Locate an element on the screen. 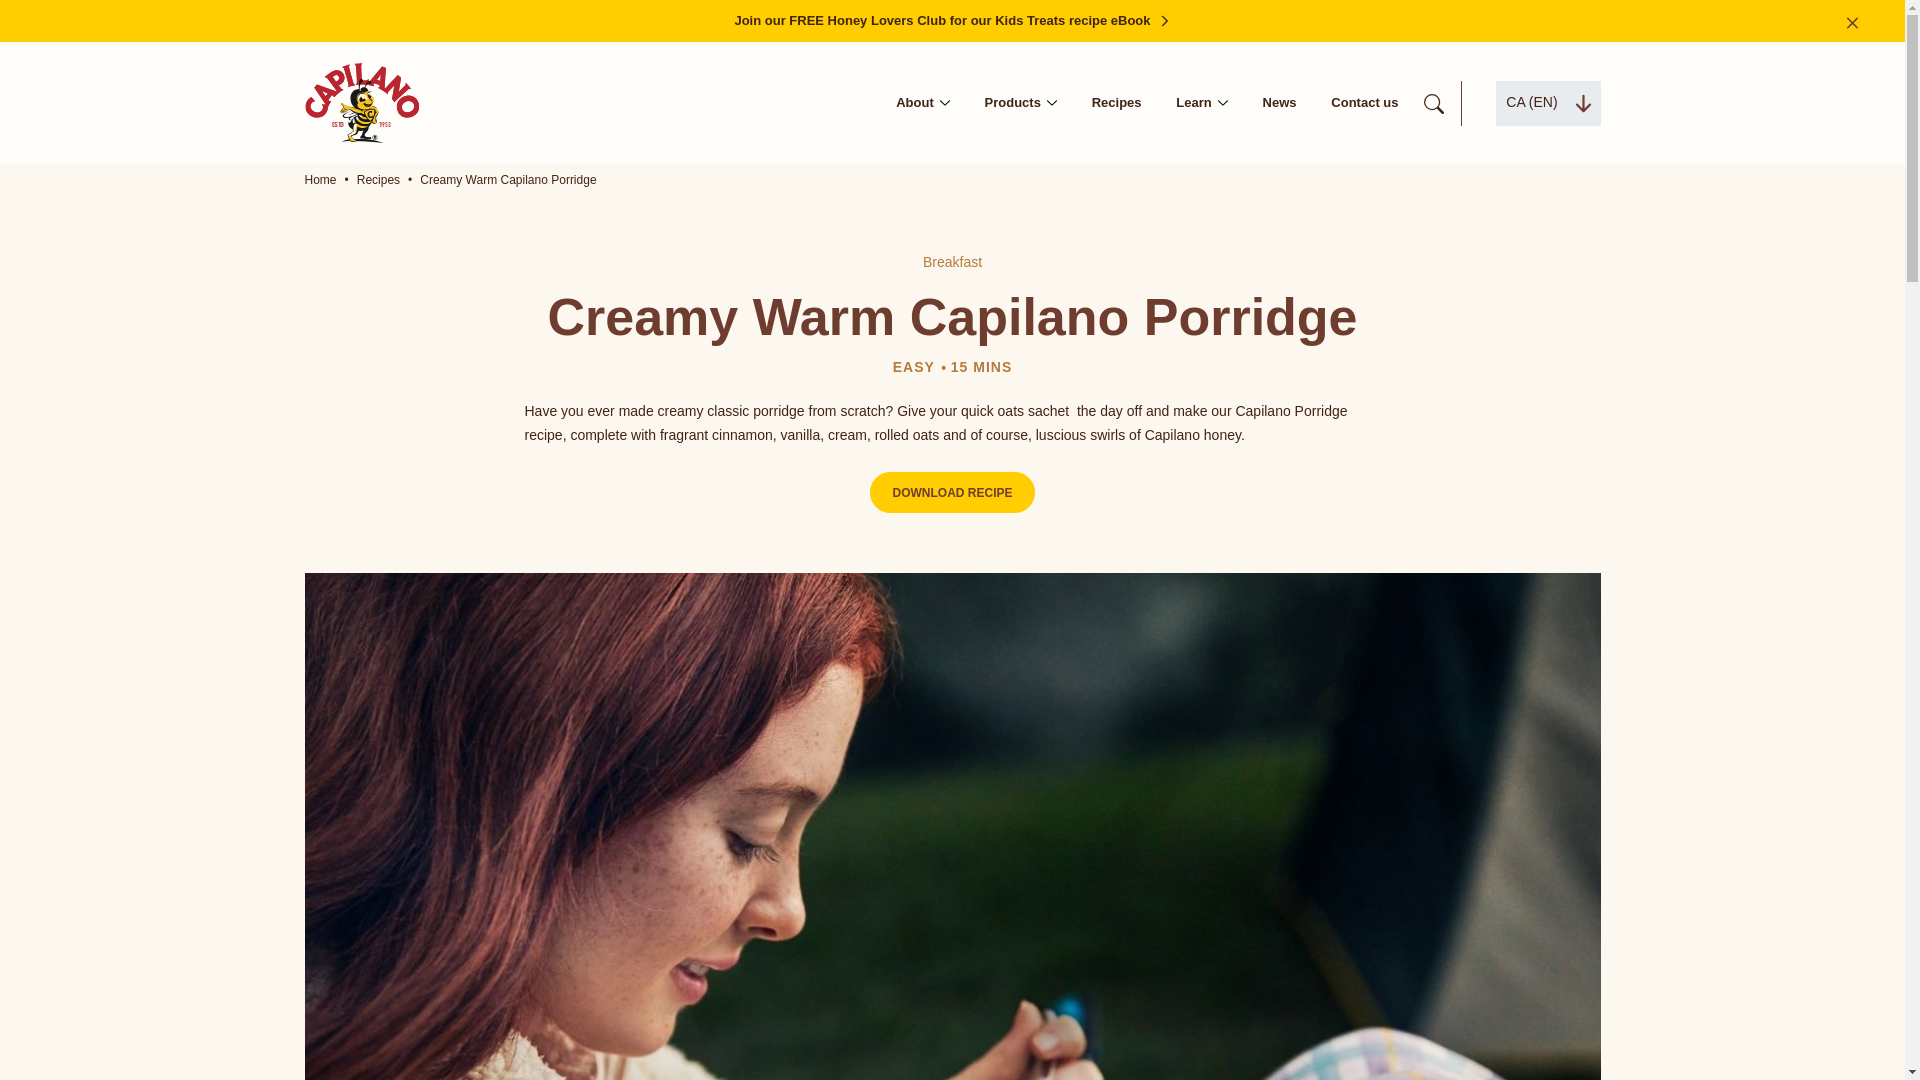  Recipes is located at coordinates (1117, 104).